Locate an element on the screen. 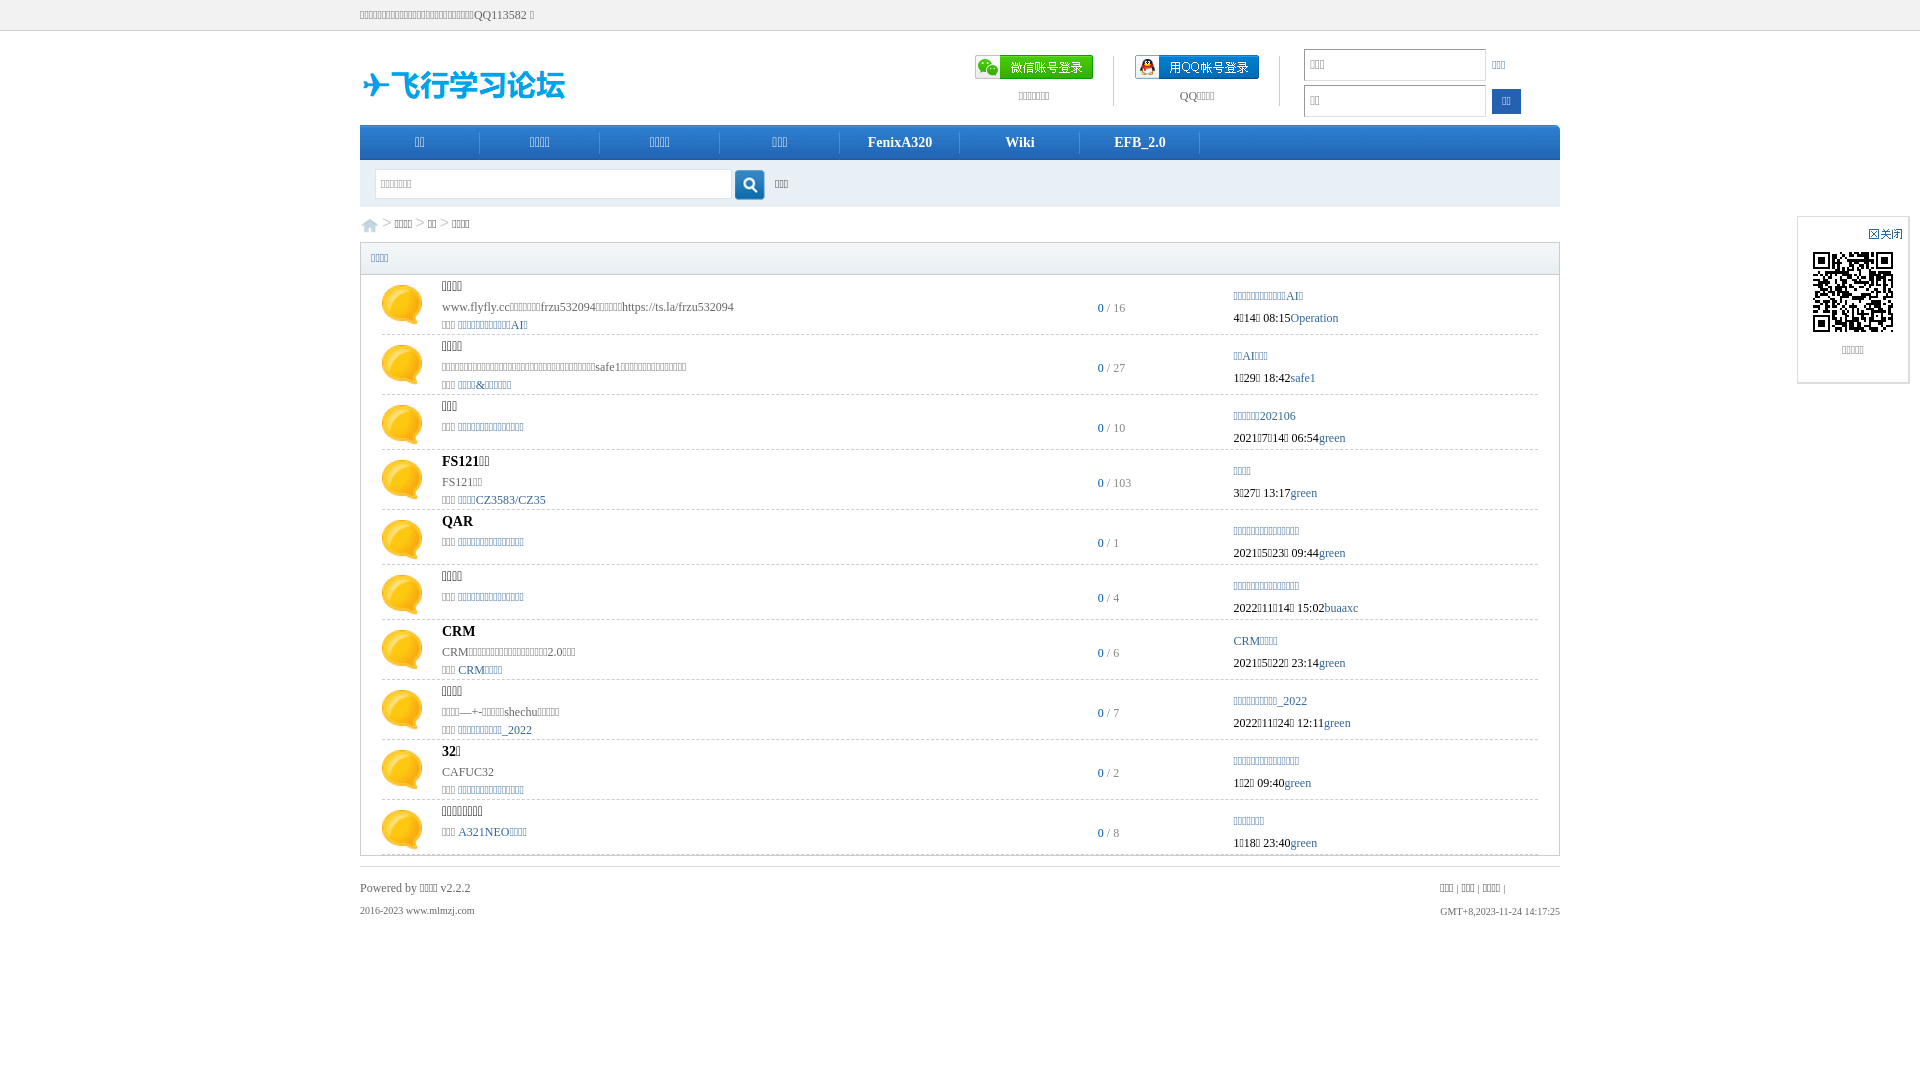 The width and height of the screenshot is (1920, 1080). buaaxc is located at coordinates (1341, 608).